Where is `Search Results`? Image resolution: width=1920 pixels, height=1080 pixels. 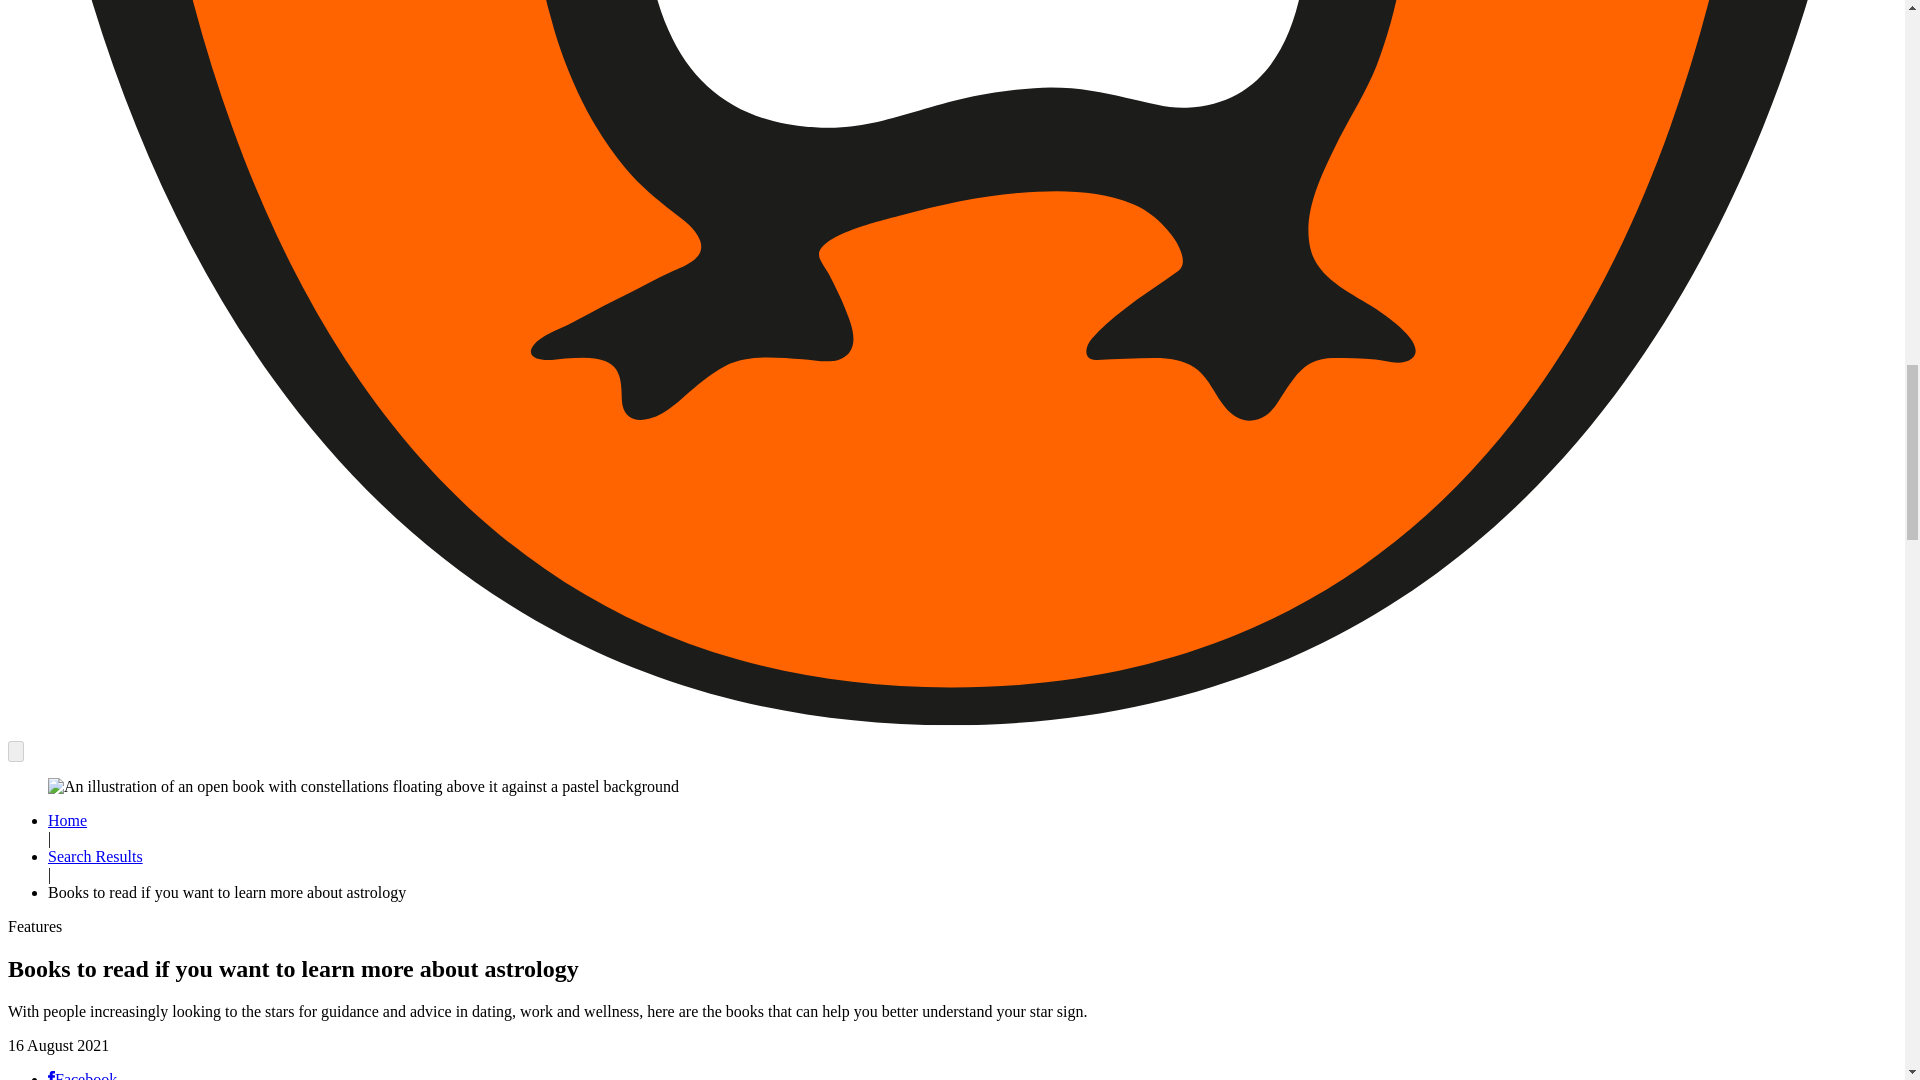 Search Results is located at coordinates (95, 856).